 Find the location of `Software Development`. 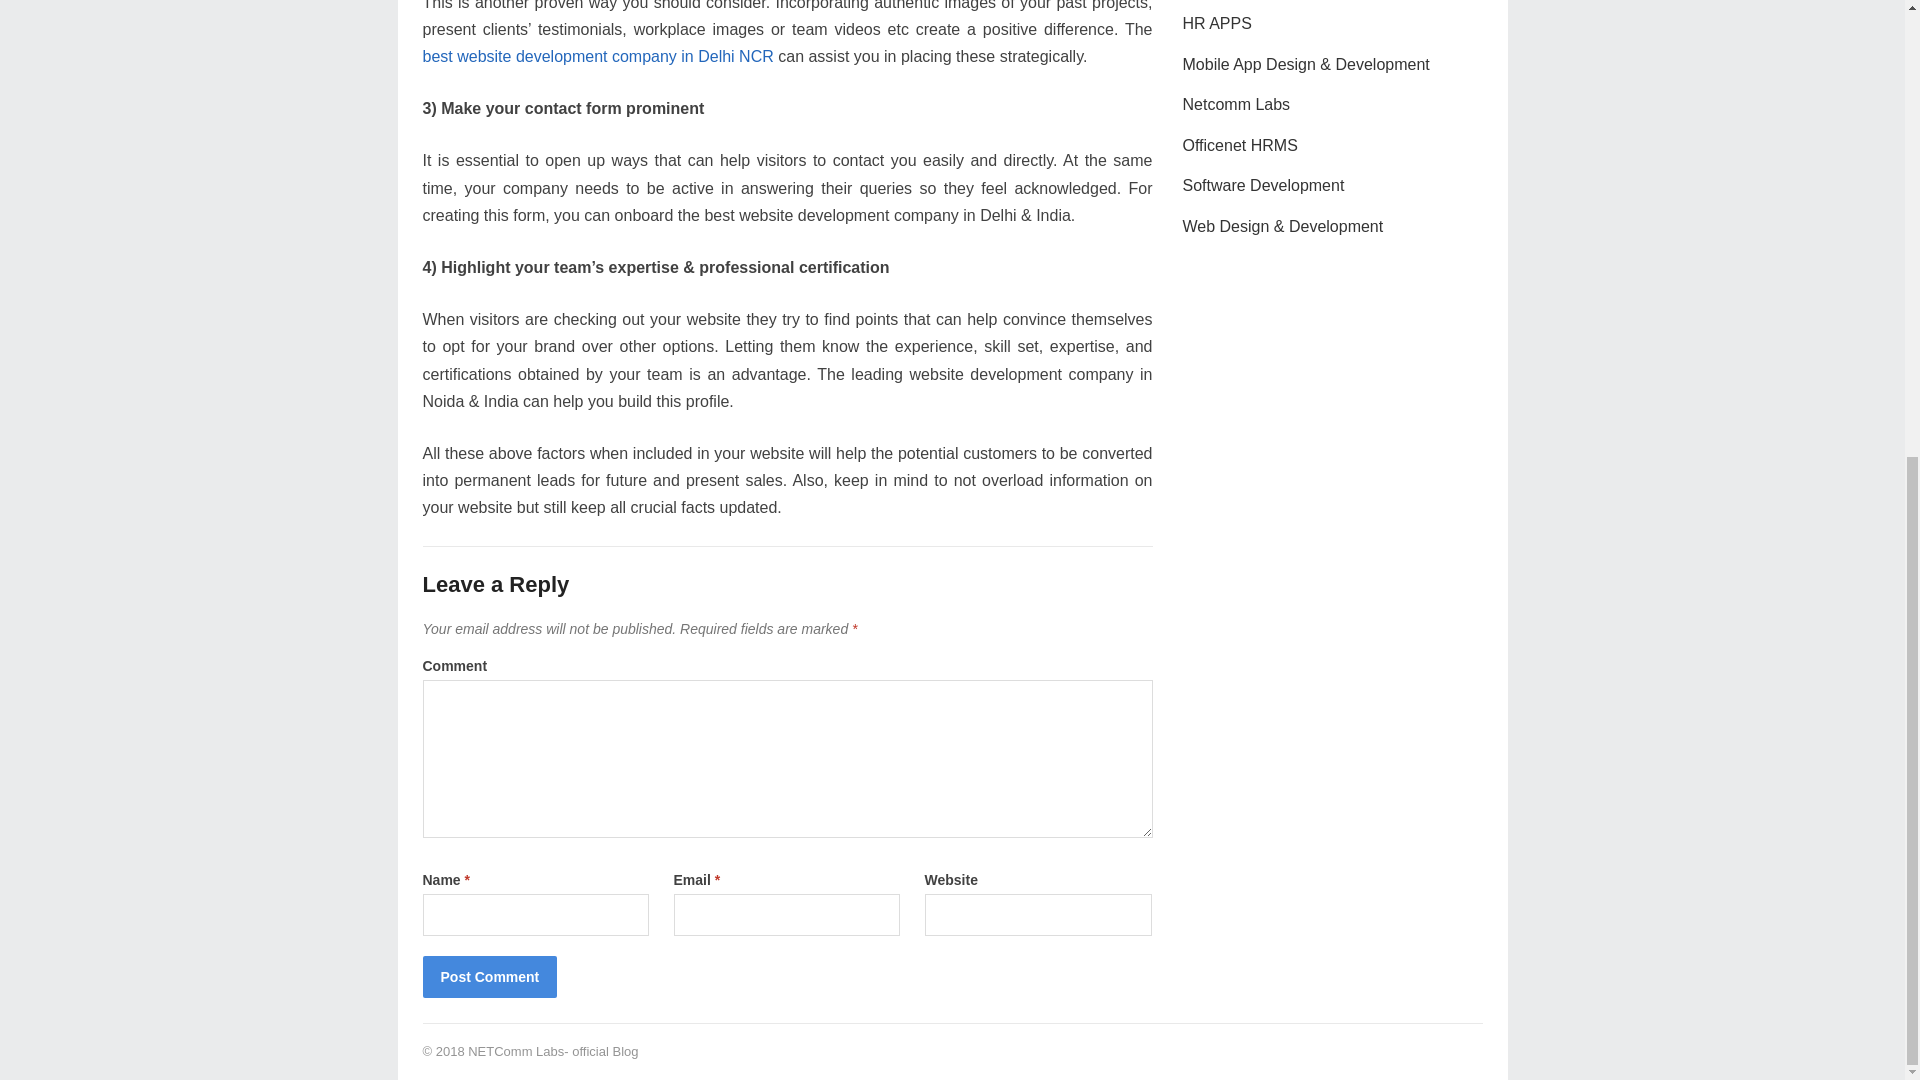

Software Development is located at coordinates (1263, 186).